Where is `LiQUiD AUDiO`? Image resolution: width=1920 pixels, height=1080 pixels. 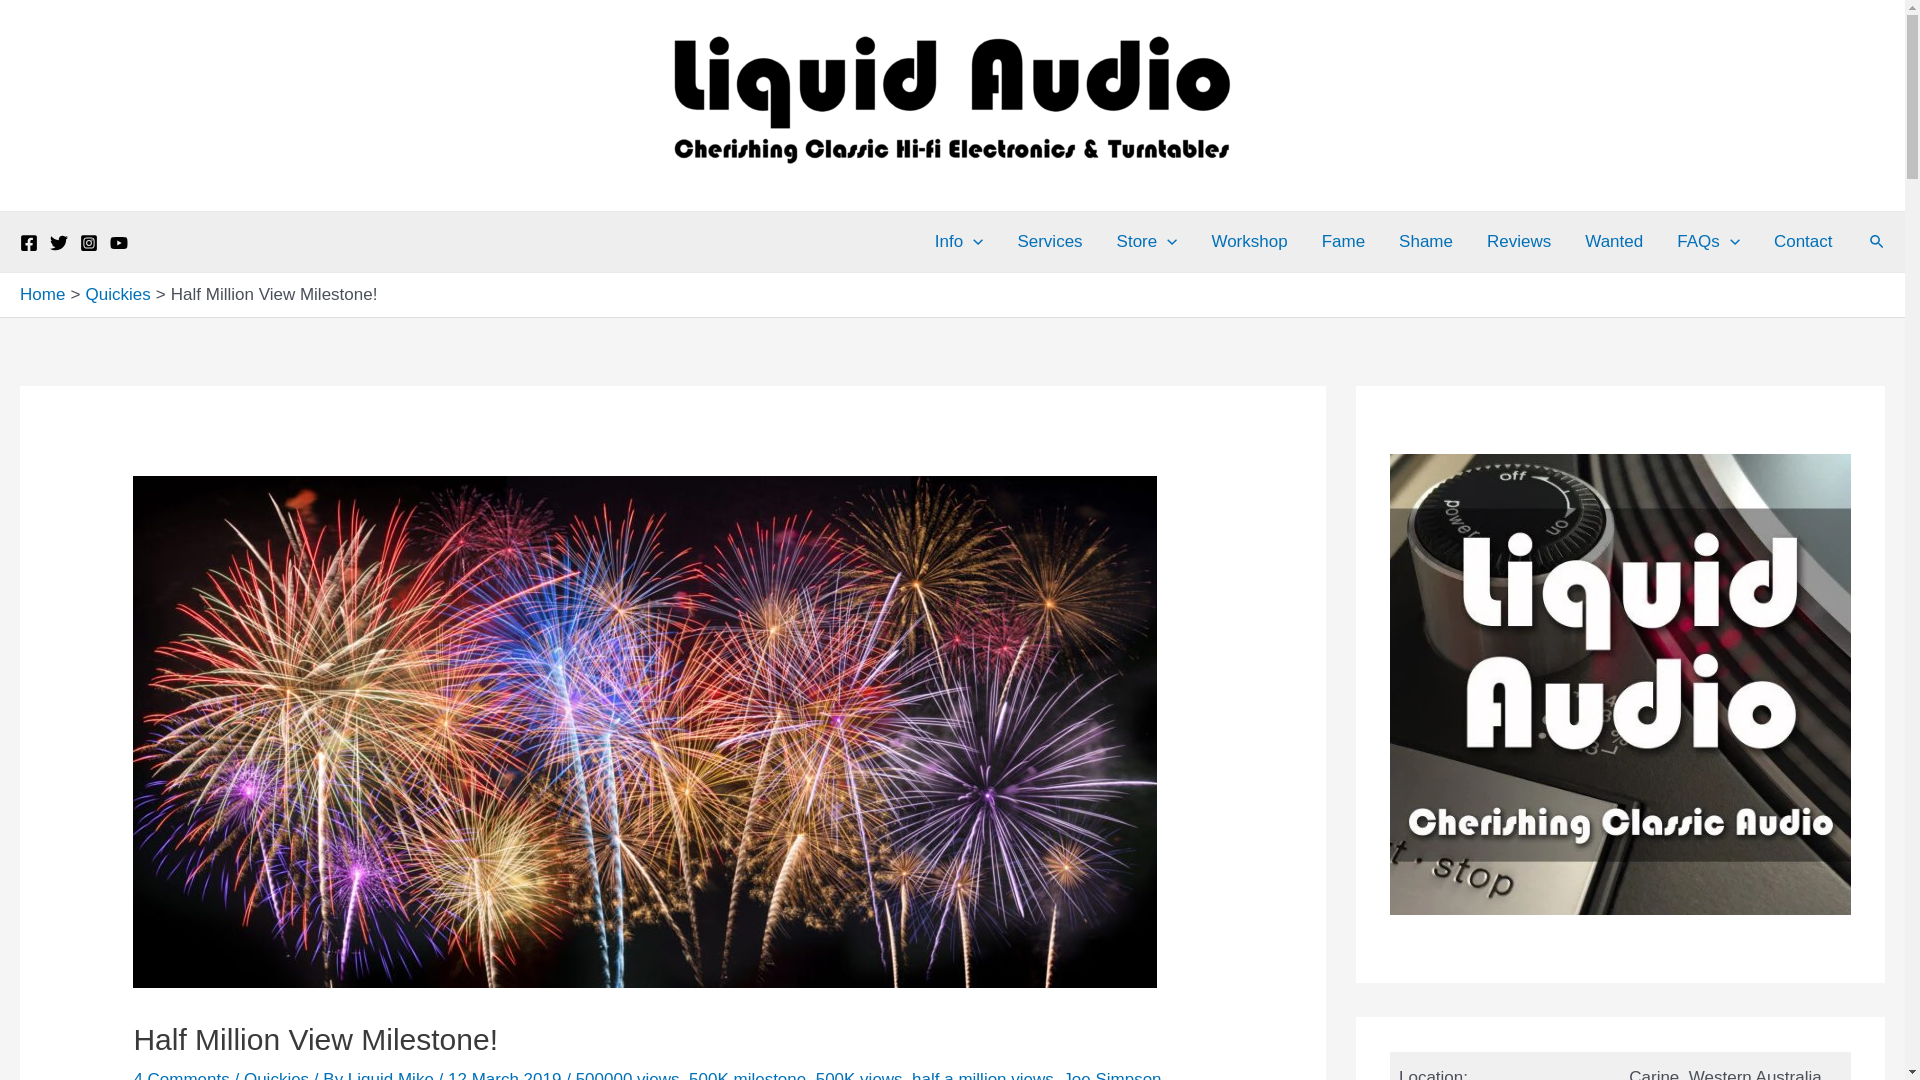 LiQUiD AUDiO is located at coordinates (665, 184).